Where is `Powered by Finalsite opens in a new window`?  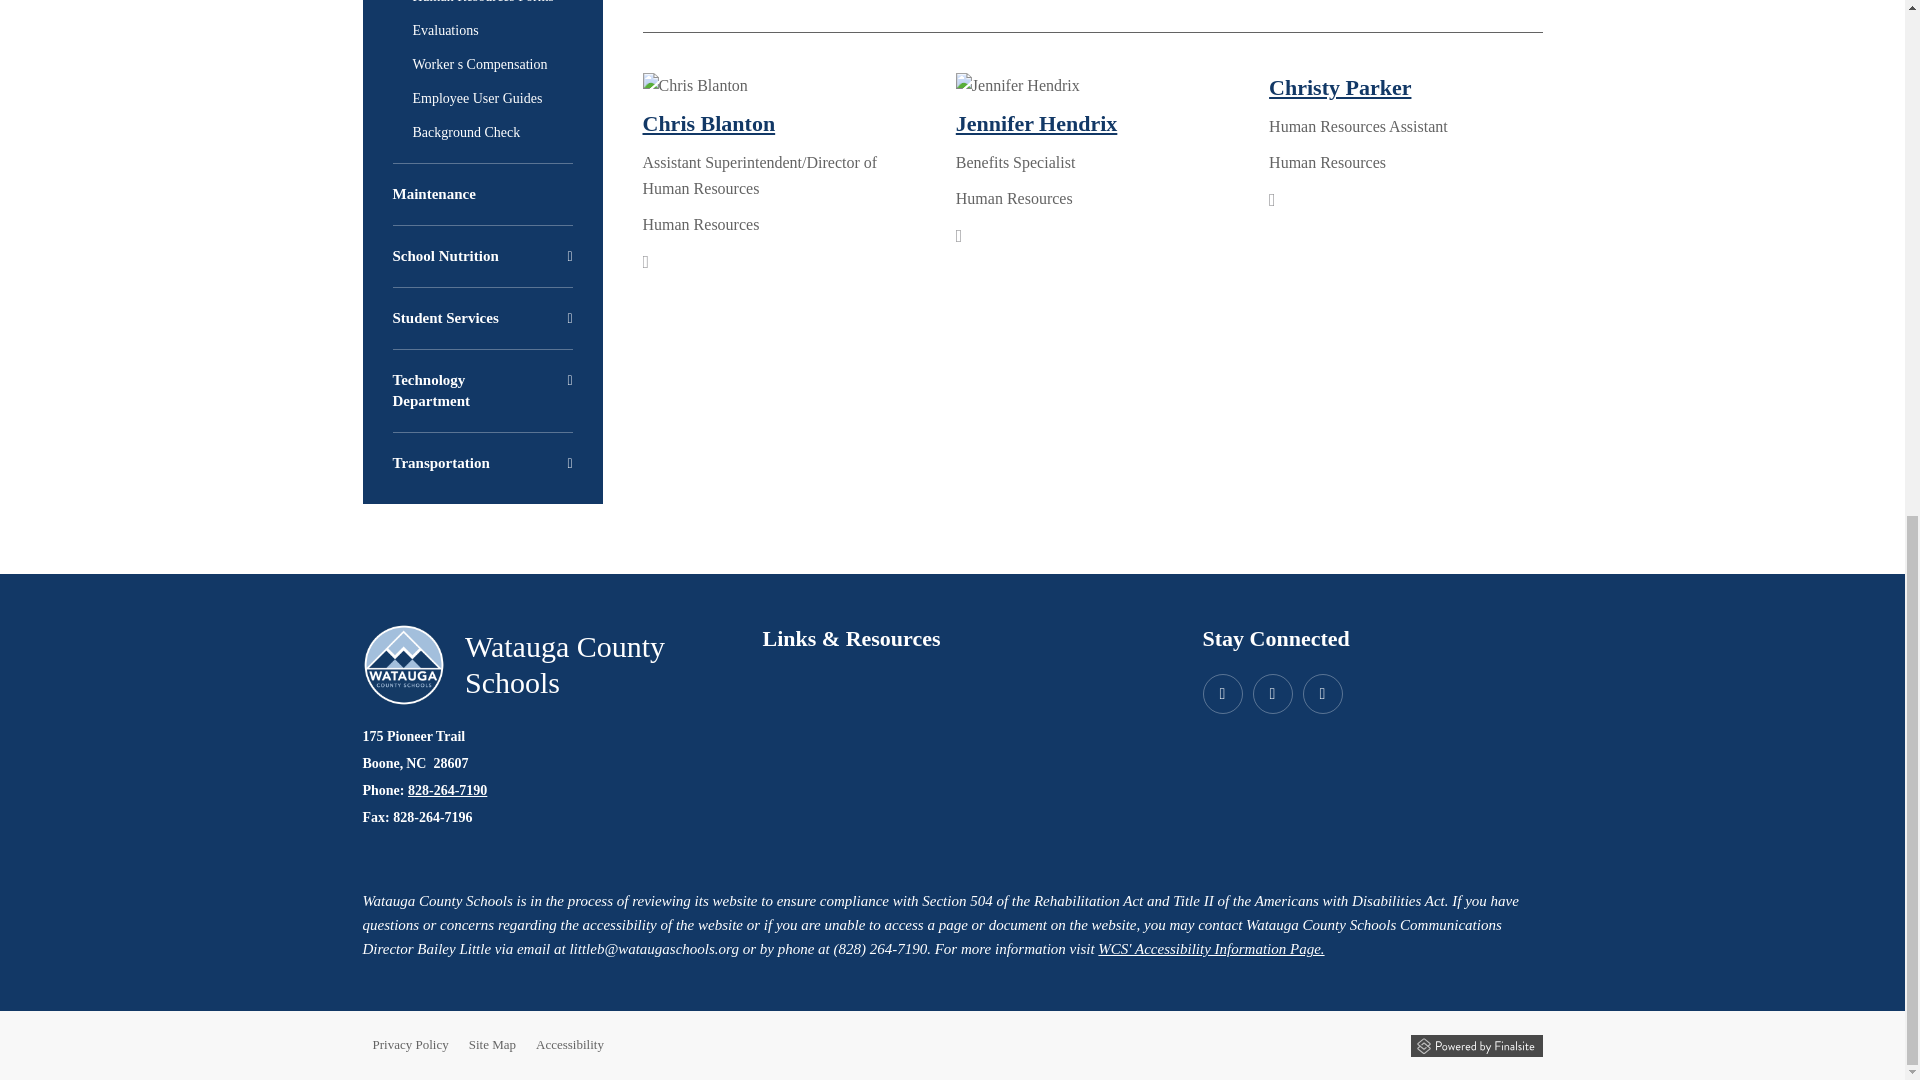
Powered by Finalsite opens in a new window is located at coordinates (1475, 1046).